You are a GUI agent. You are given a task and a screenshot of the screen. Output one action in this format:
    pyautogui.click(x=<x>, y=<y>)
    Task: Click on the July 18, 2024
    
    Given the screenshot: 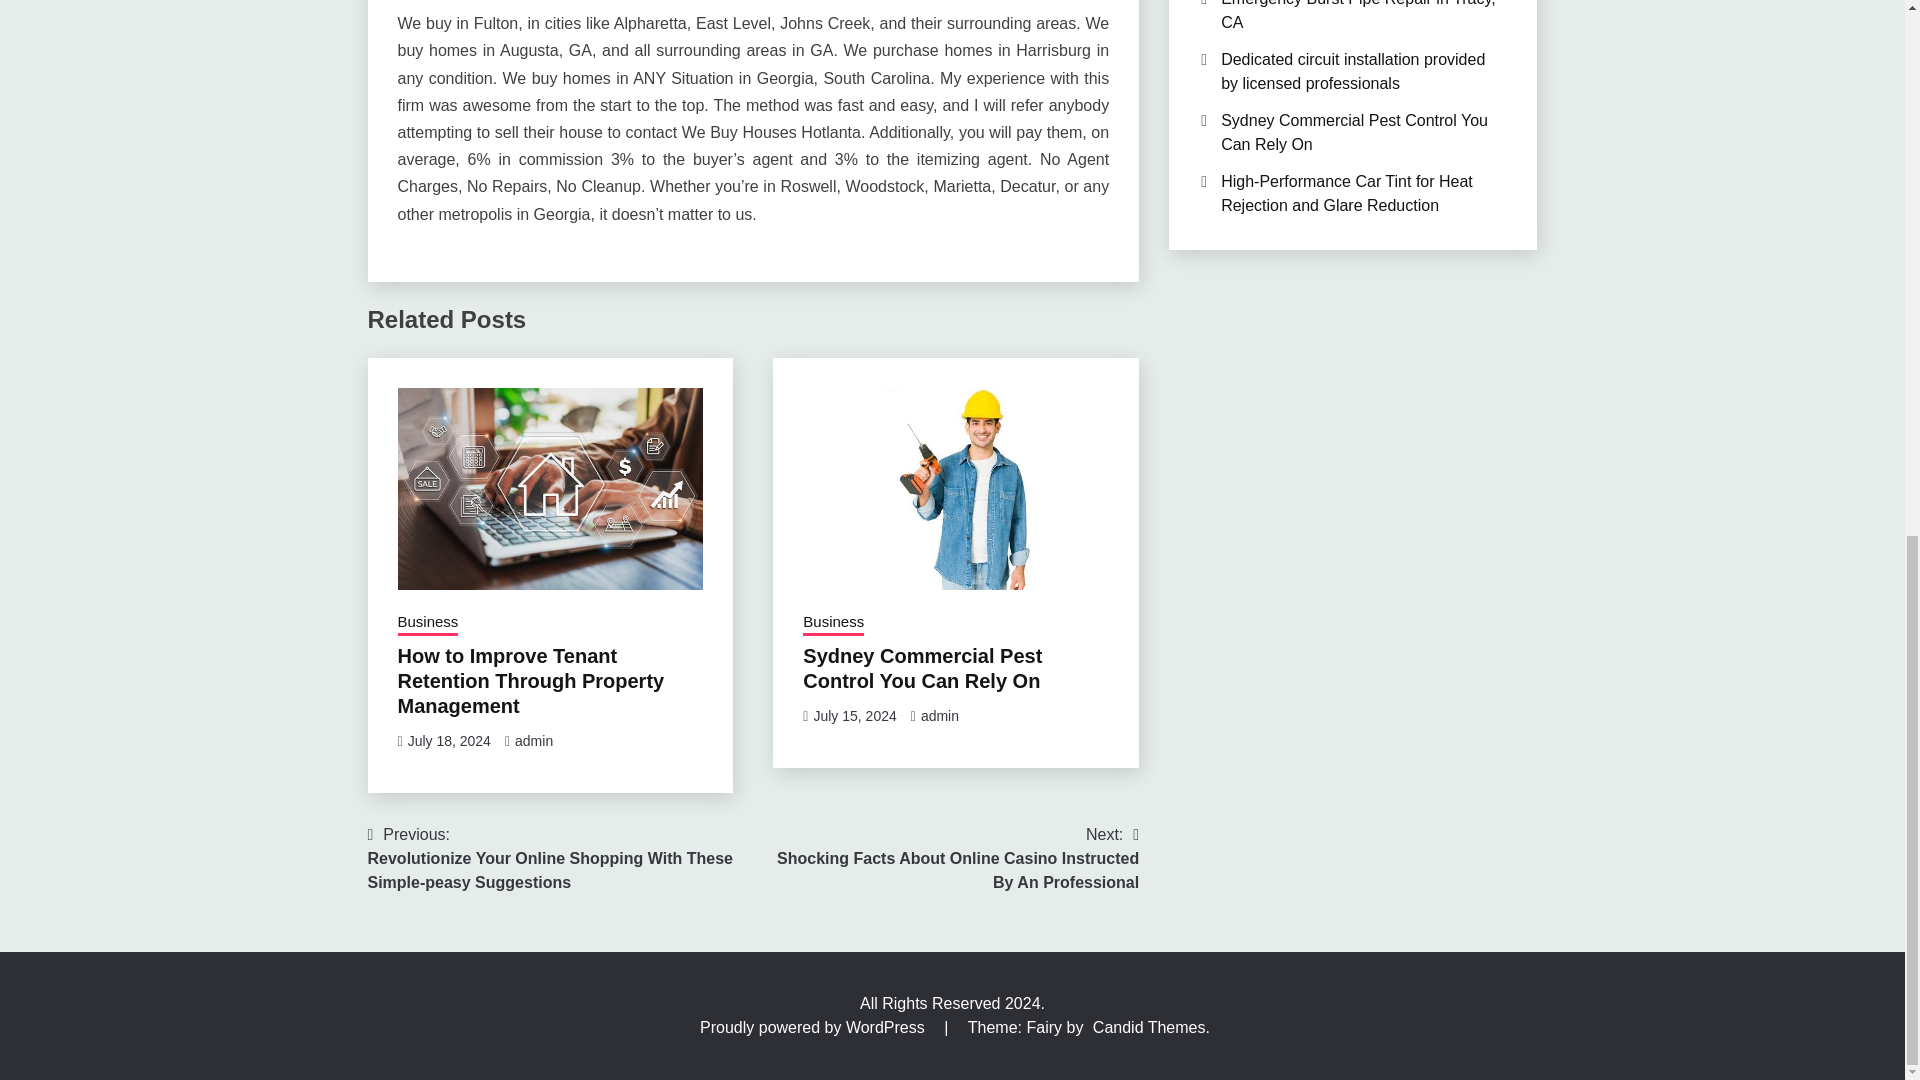 What is the action you would take?
    pyautogui.click(x=449, y=741)
    